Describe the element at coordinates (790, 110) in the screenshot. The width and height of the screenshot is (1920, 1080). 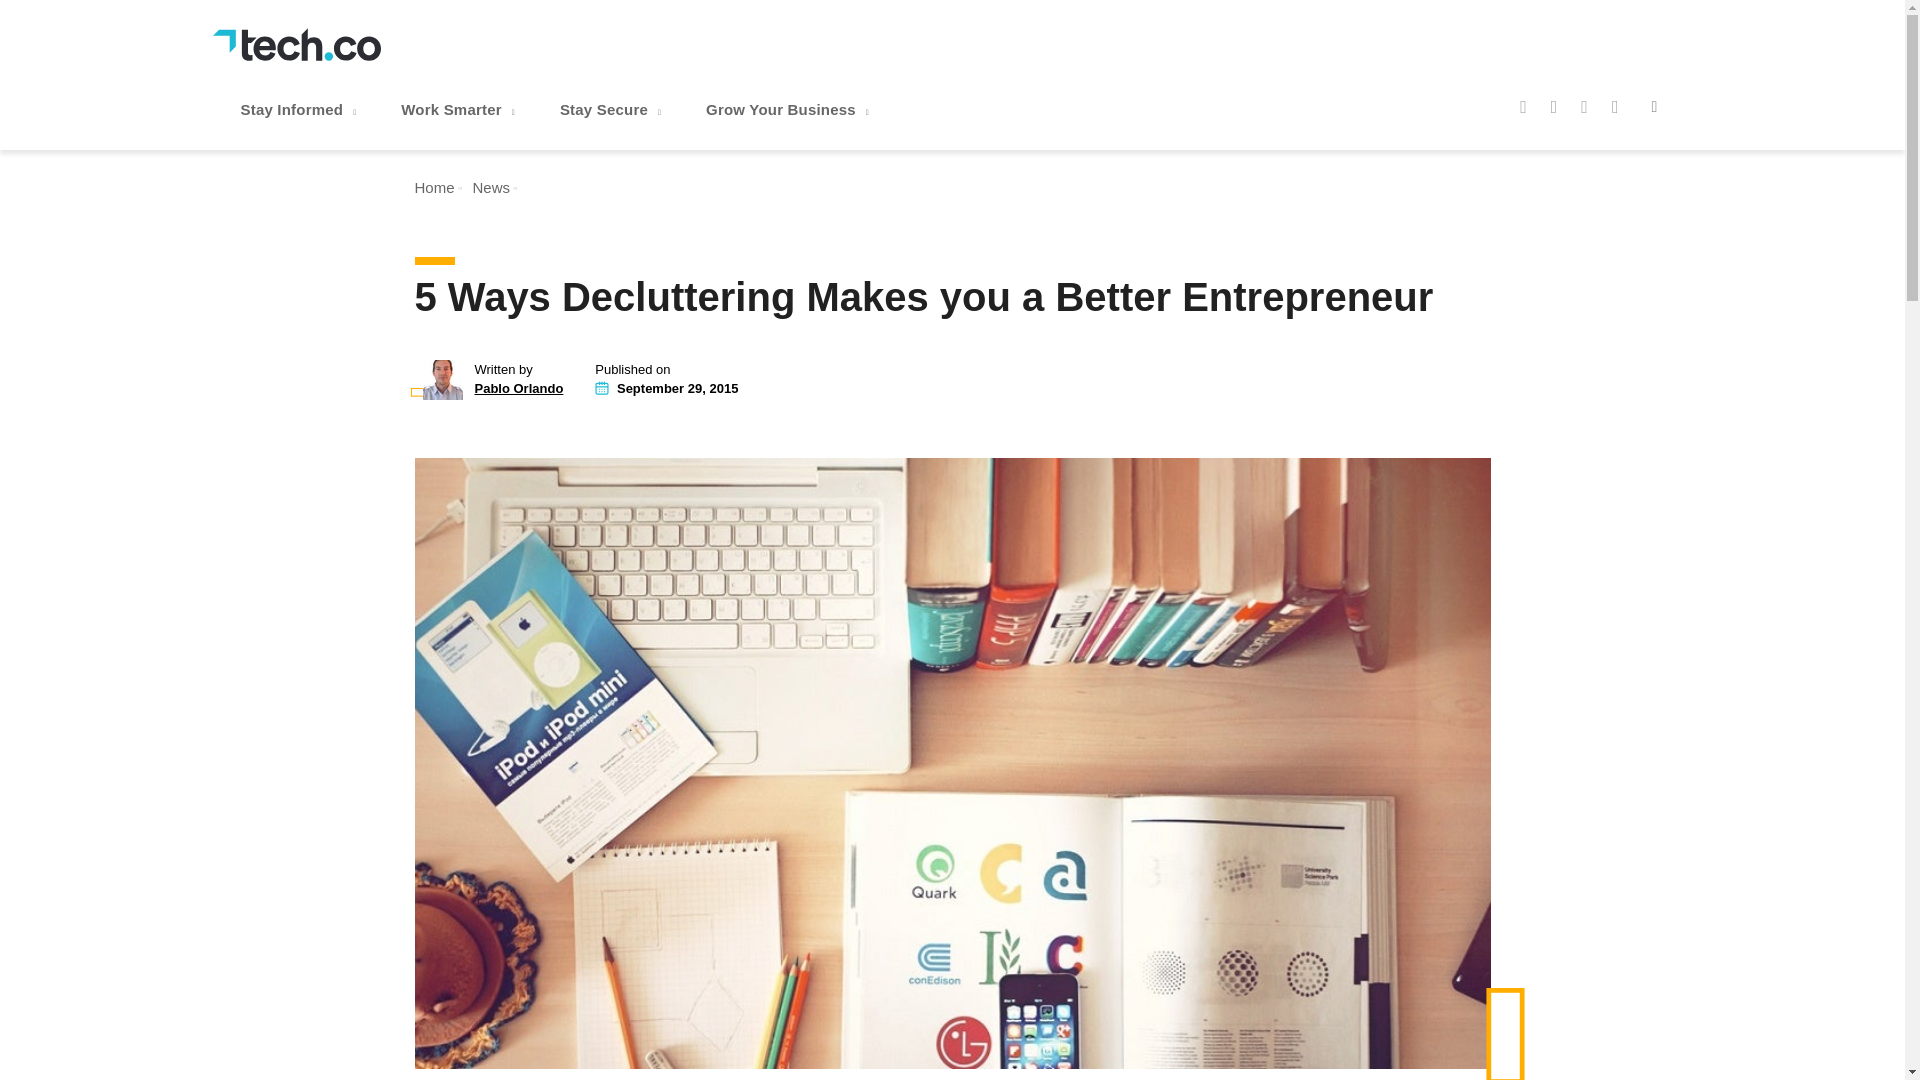
I see `Grow Your Business` at that location.